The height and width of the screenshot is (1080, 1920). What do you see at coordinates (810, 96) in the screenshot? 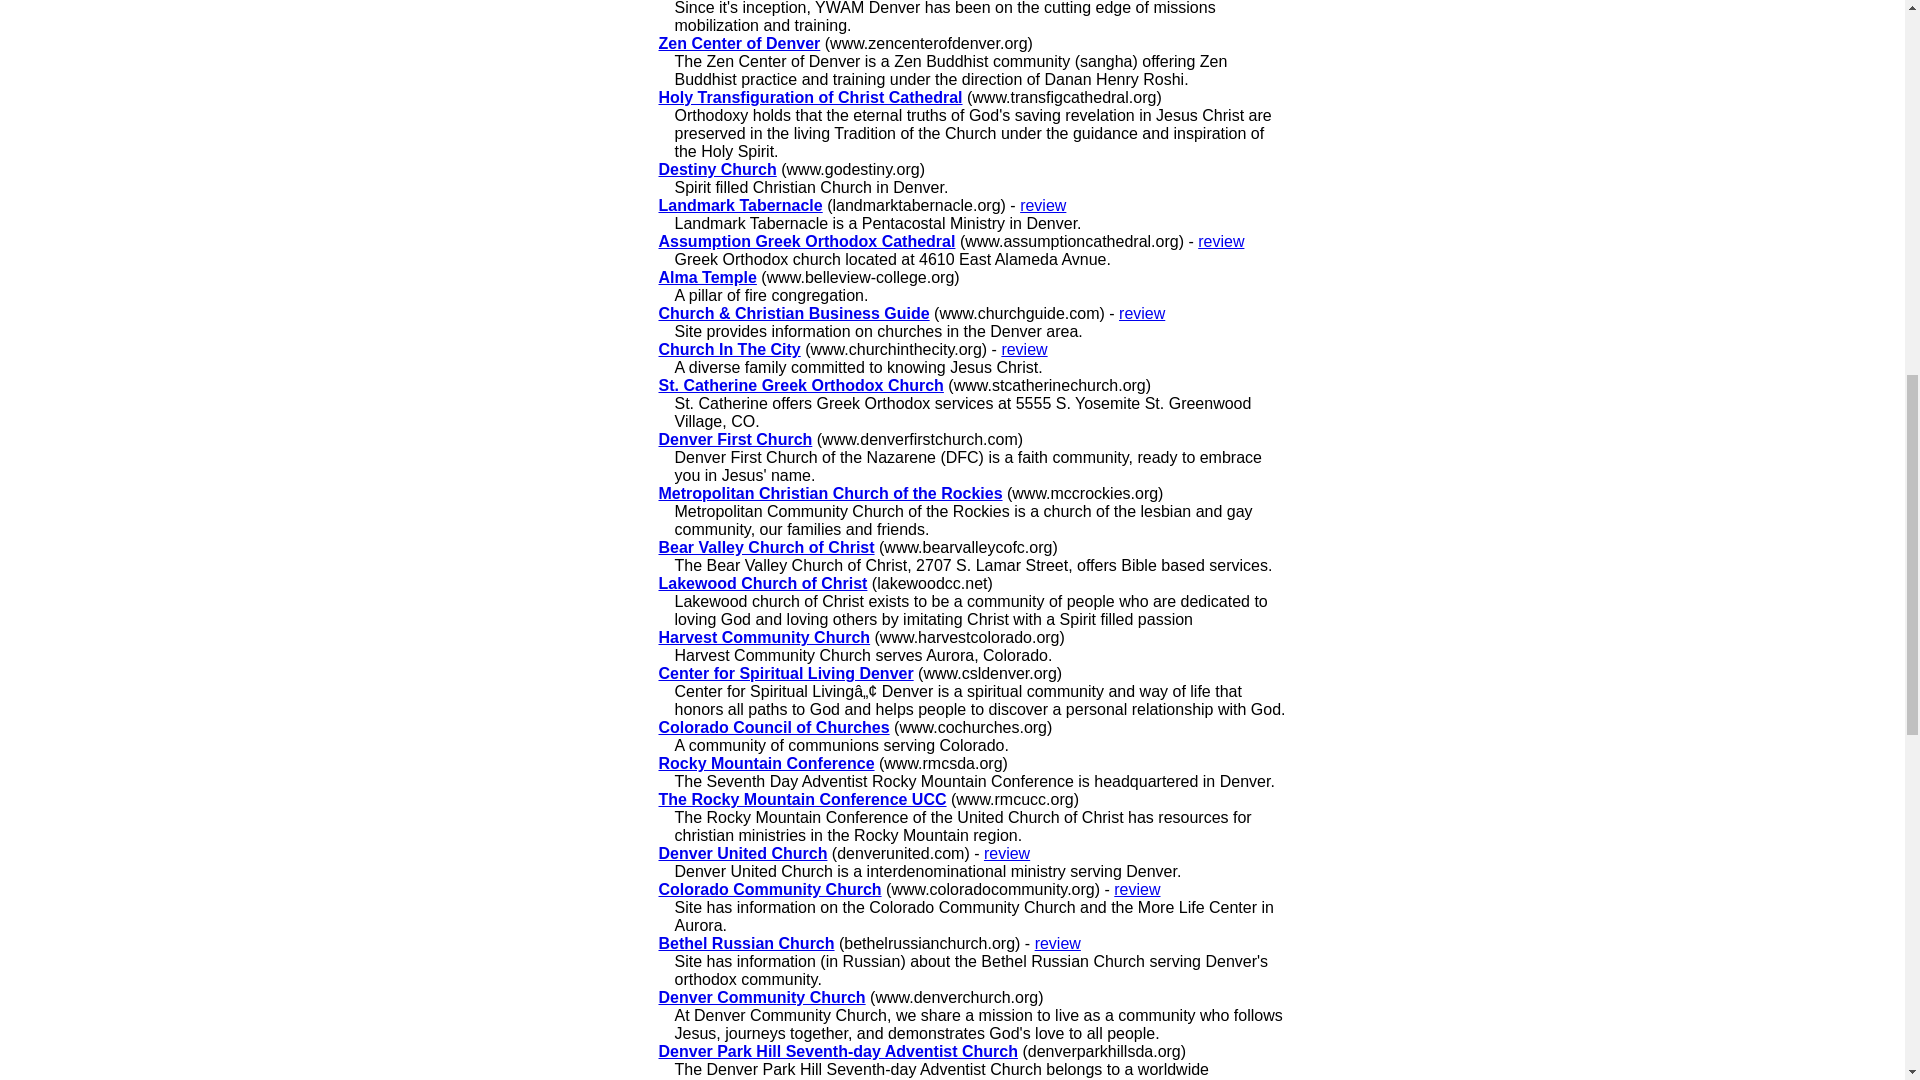
I see `Holy Transfiguration of Christ Cathedral` at bounding box center [810, 96].